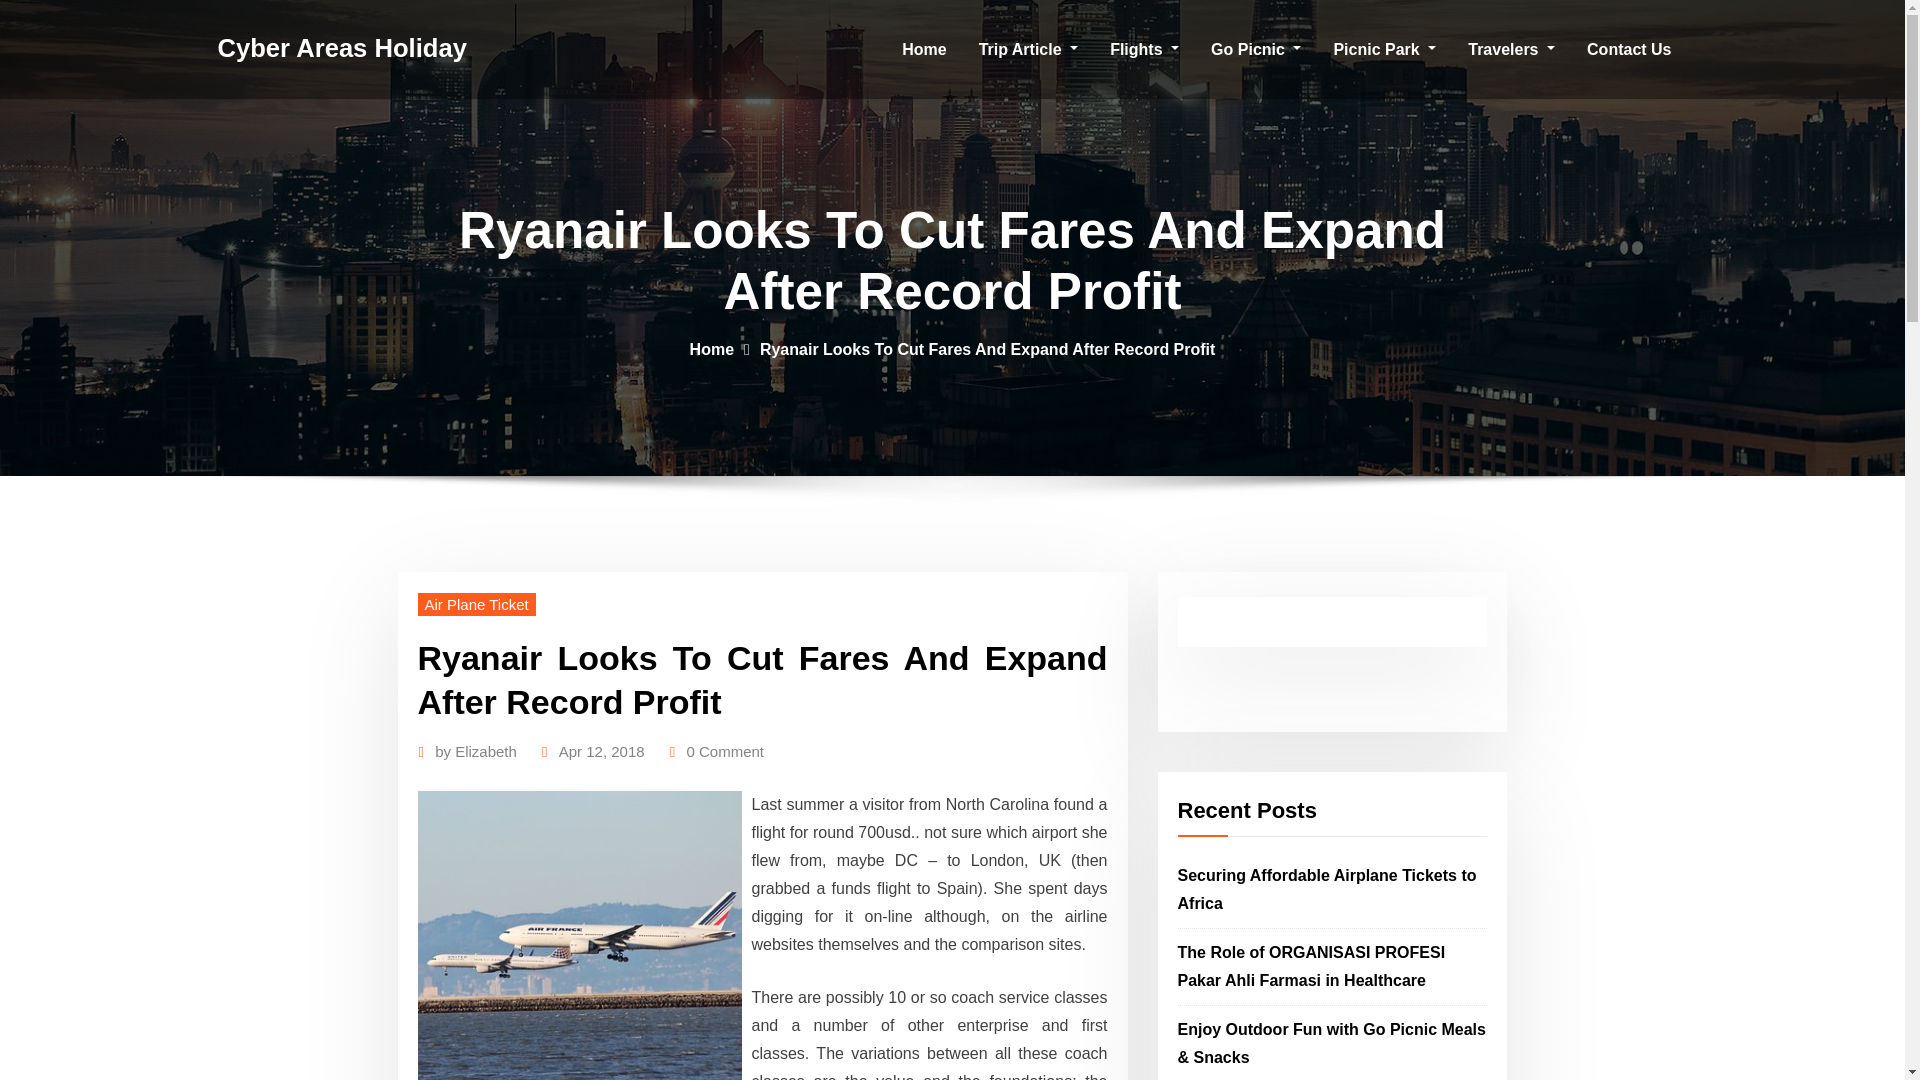 This screenshot has height=1080, width=1920. Describe the element at coordinates (602, 751) in the screenshot. I see `Apr 12, 2018` at that location.